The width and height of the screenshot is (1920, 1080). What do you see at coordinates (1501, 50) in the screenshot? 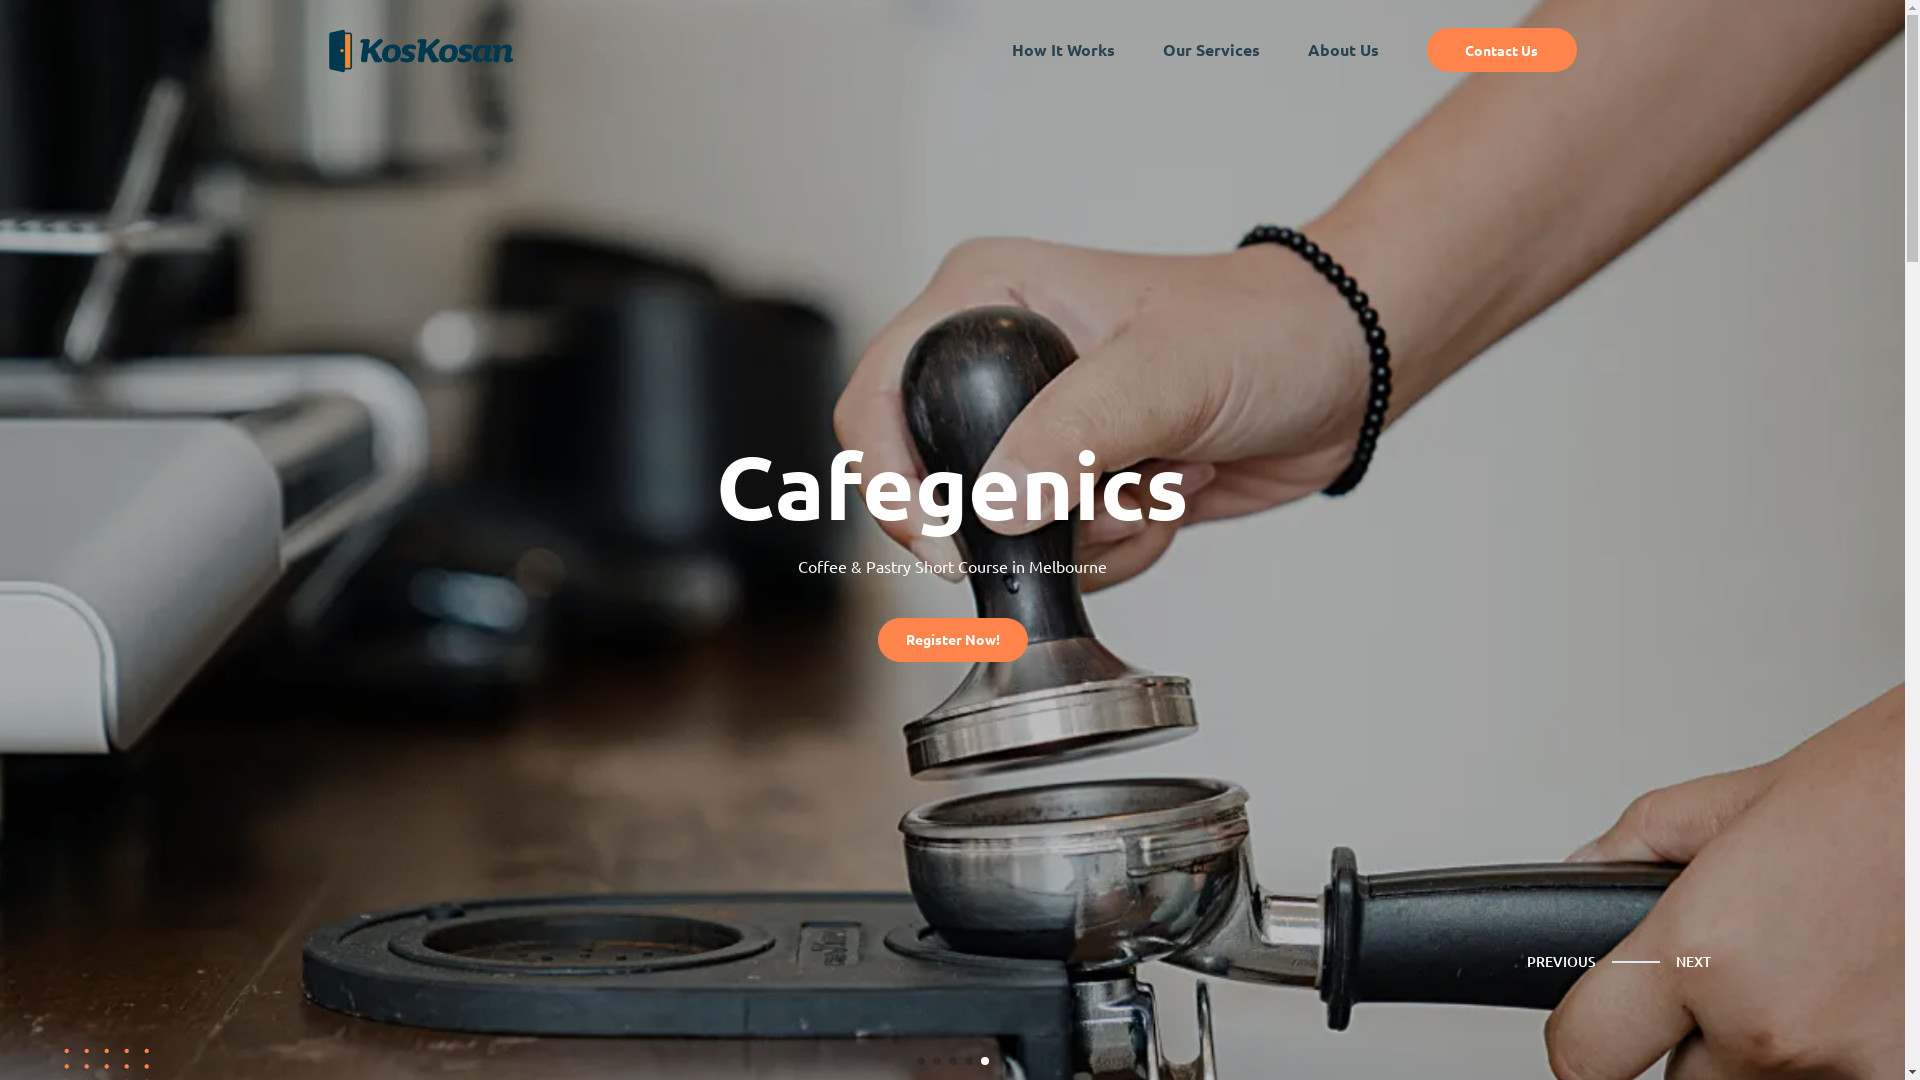
I see `Contact Us` at bounding box center [1501, 50].